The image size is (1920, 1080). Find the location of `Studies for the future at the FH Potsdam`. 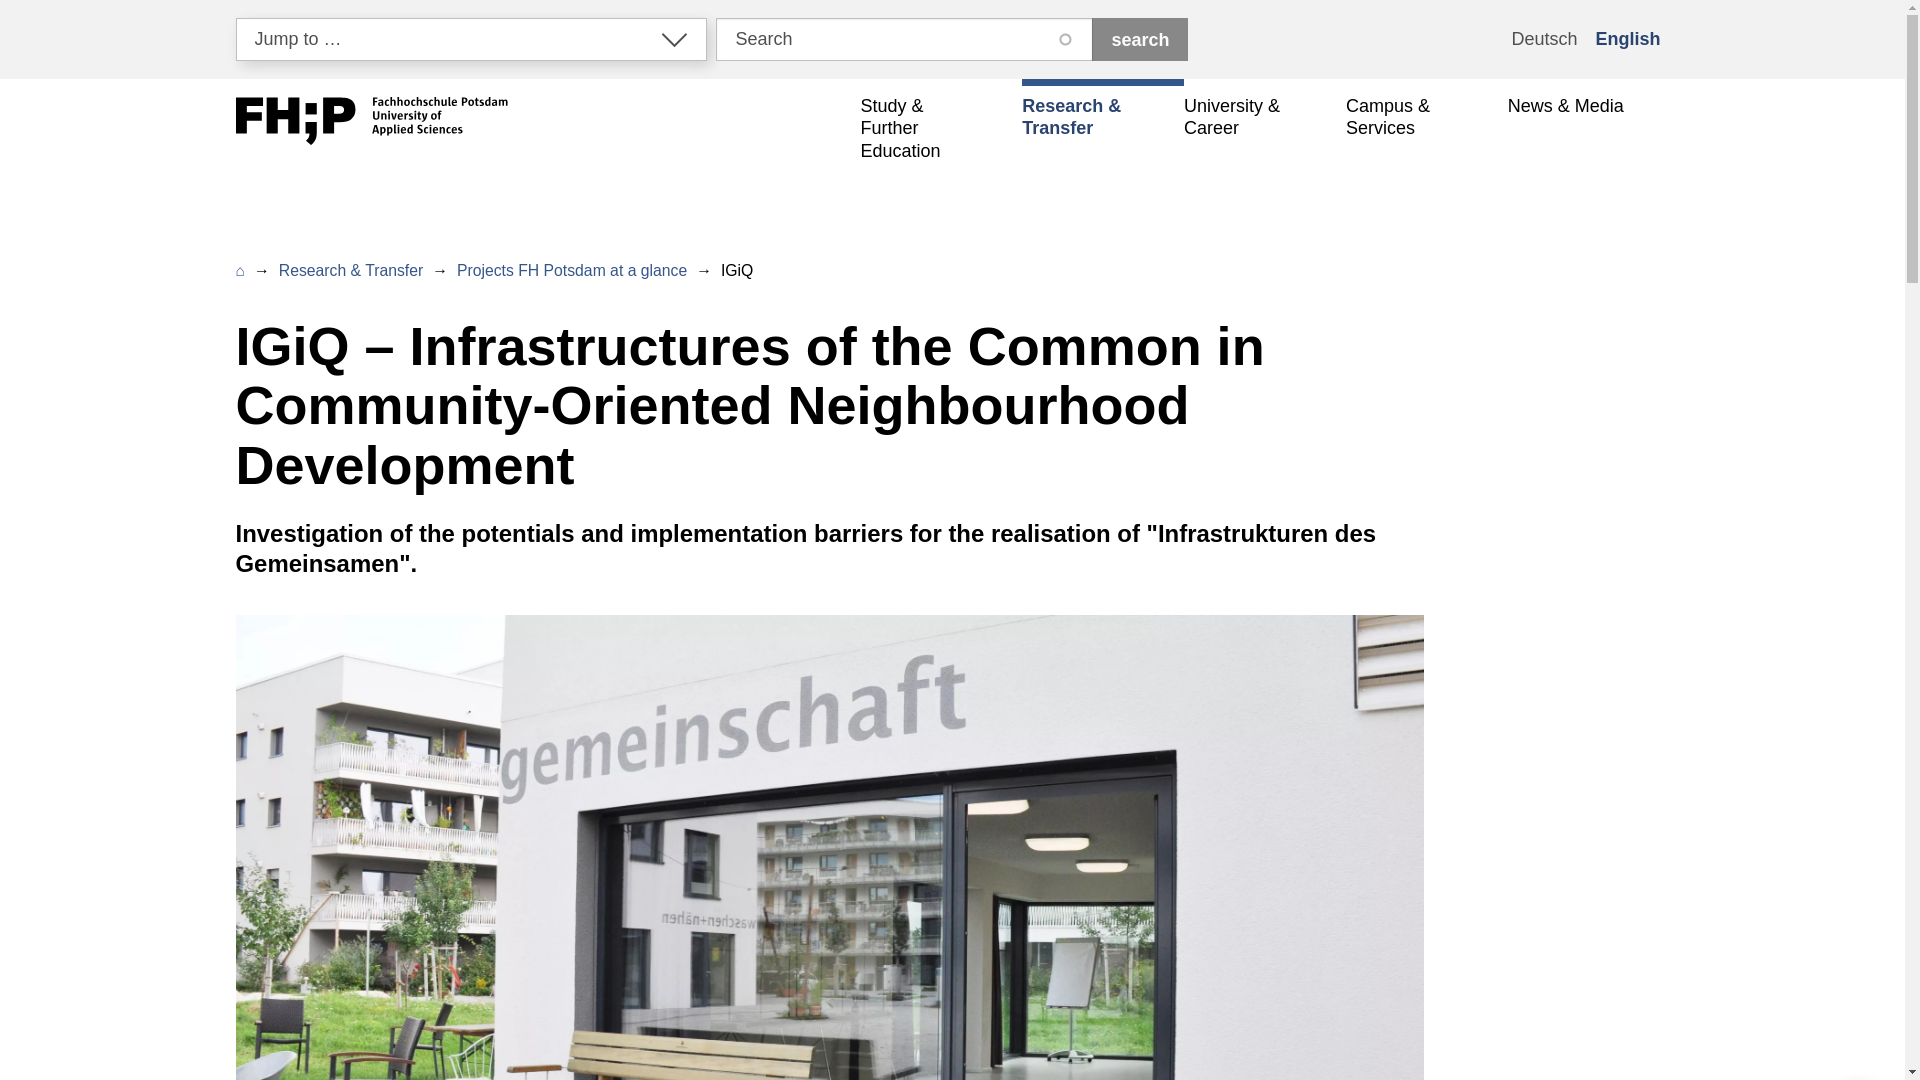

Studies for the future at the FH Potsdam is located at coordinates (940, 128).